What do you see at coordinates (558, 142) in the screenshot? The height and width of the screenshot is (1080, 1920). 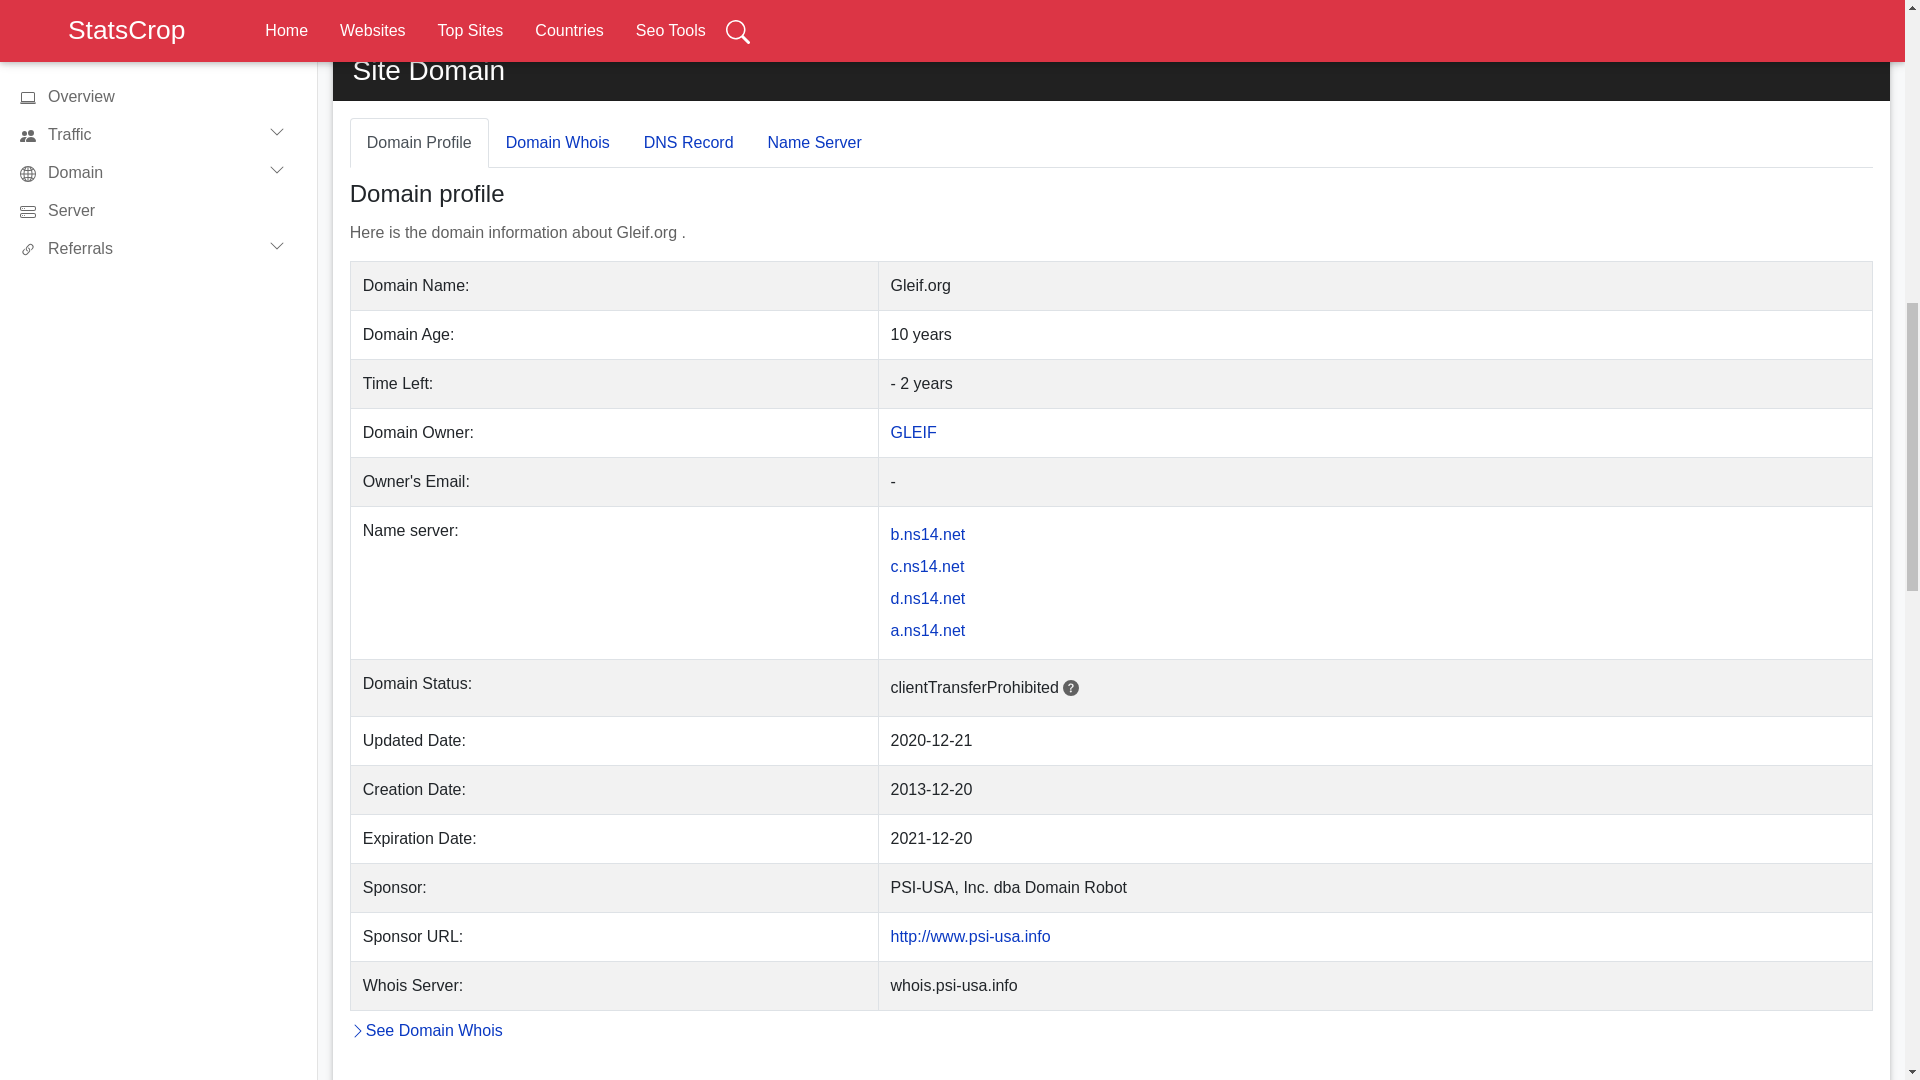 I see `Domain Whois` at bounding box center [558, 142].